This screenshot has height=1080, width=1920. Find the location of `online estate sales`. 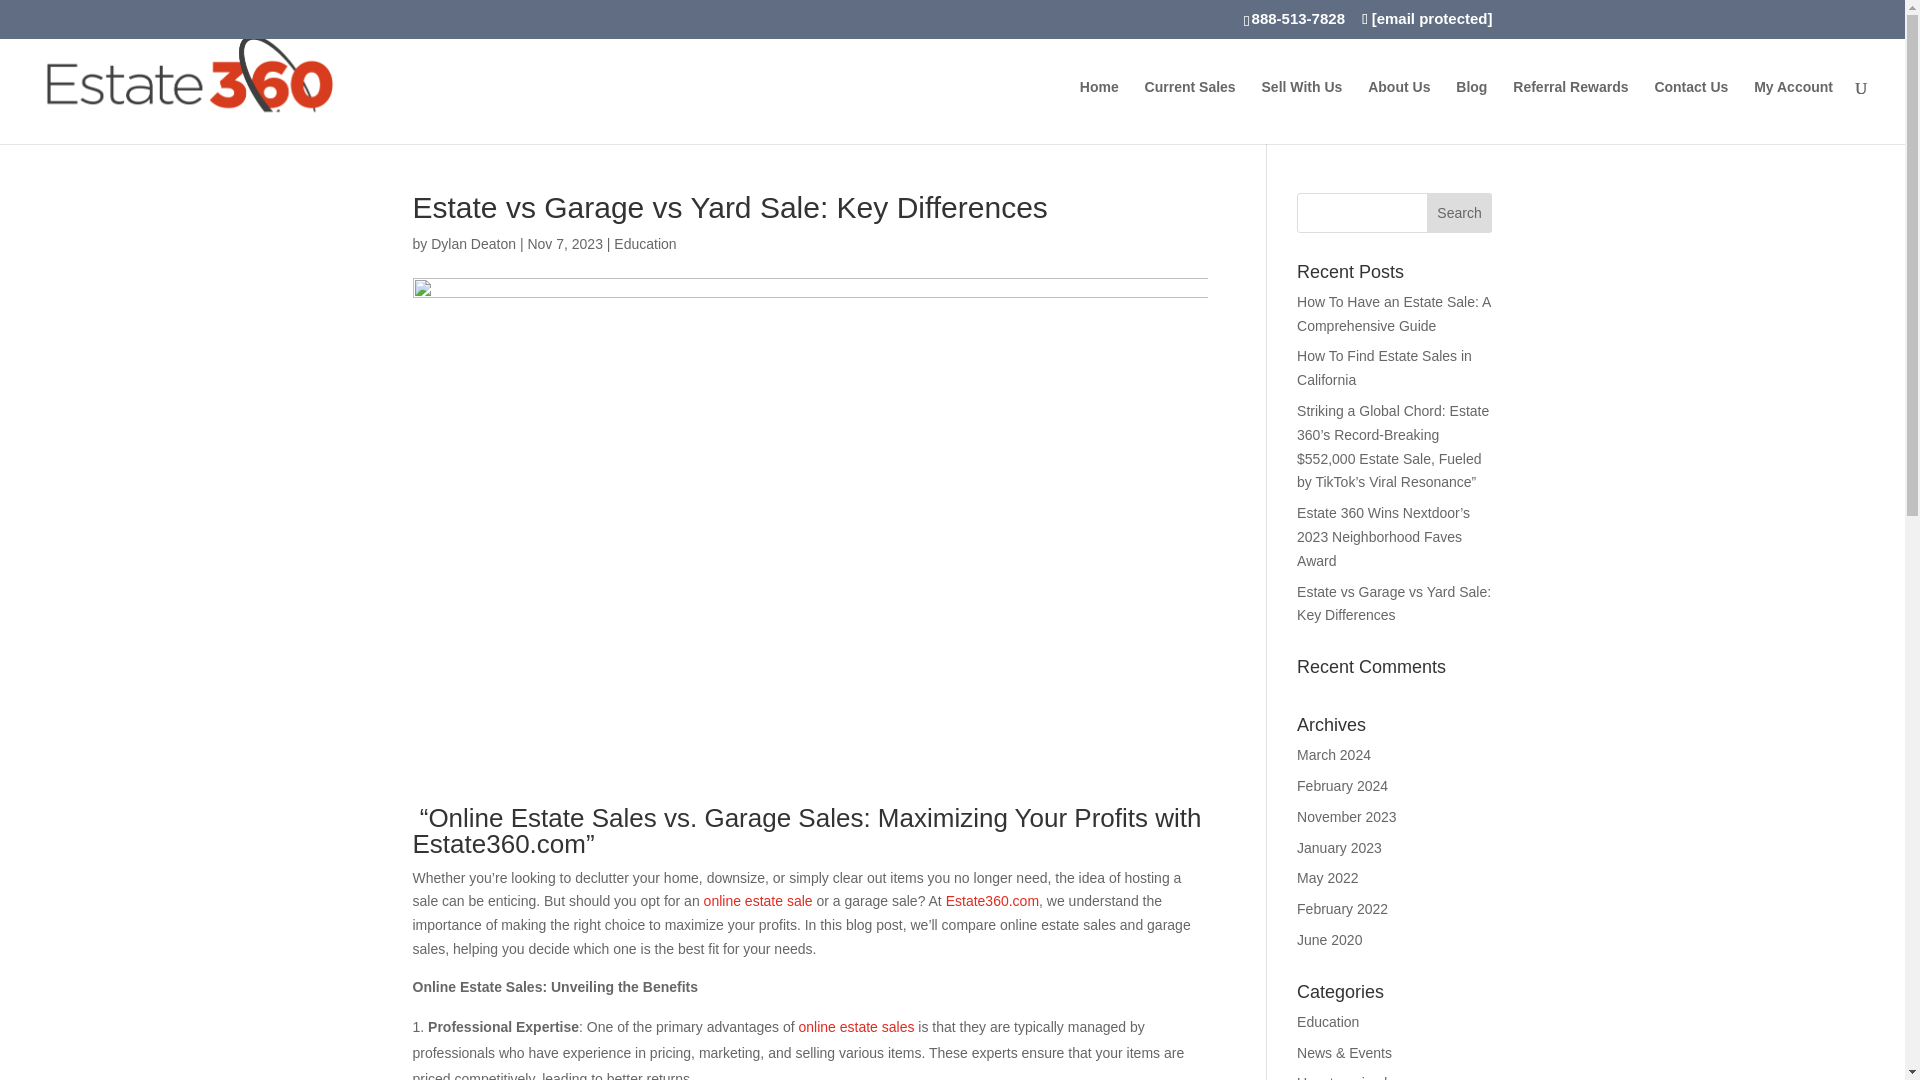

online estate sales is located at coordinates (856, 1026).